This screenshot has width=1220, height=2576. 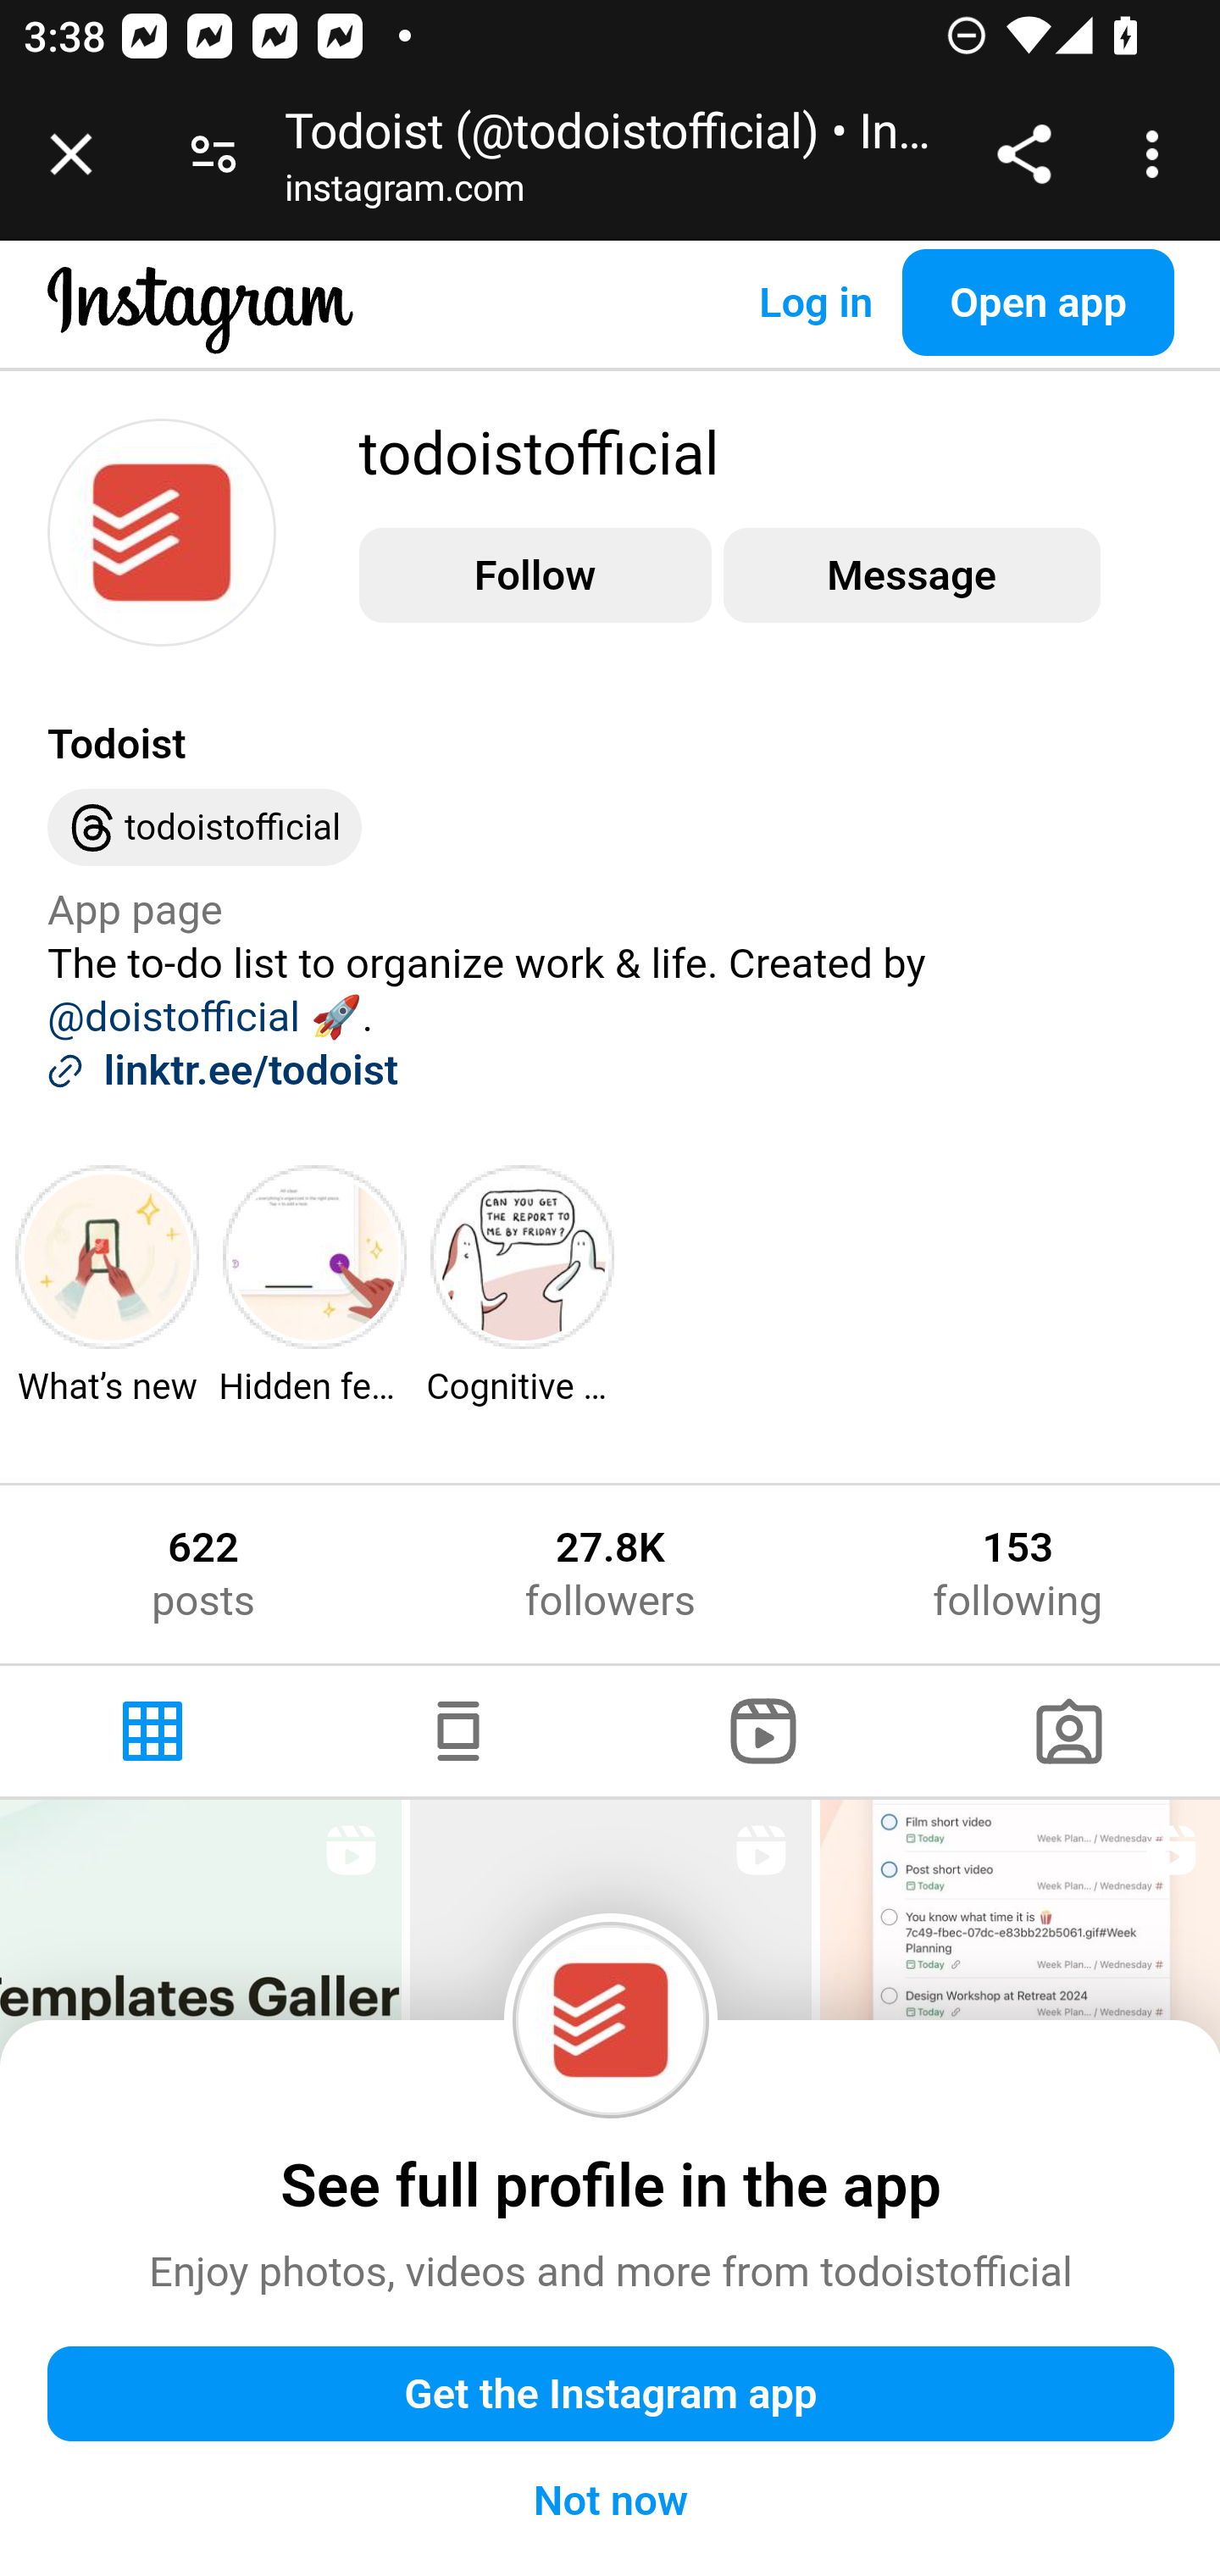 I want to click on Message, so click(x=911, y=575).